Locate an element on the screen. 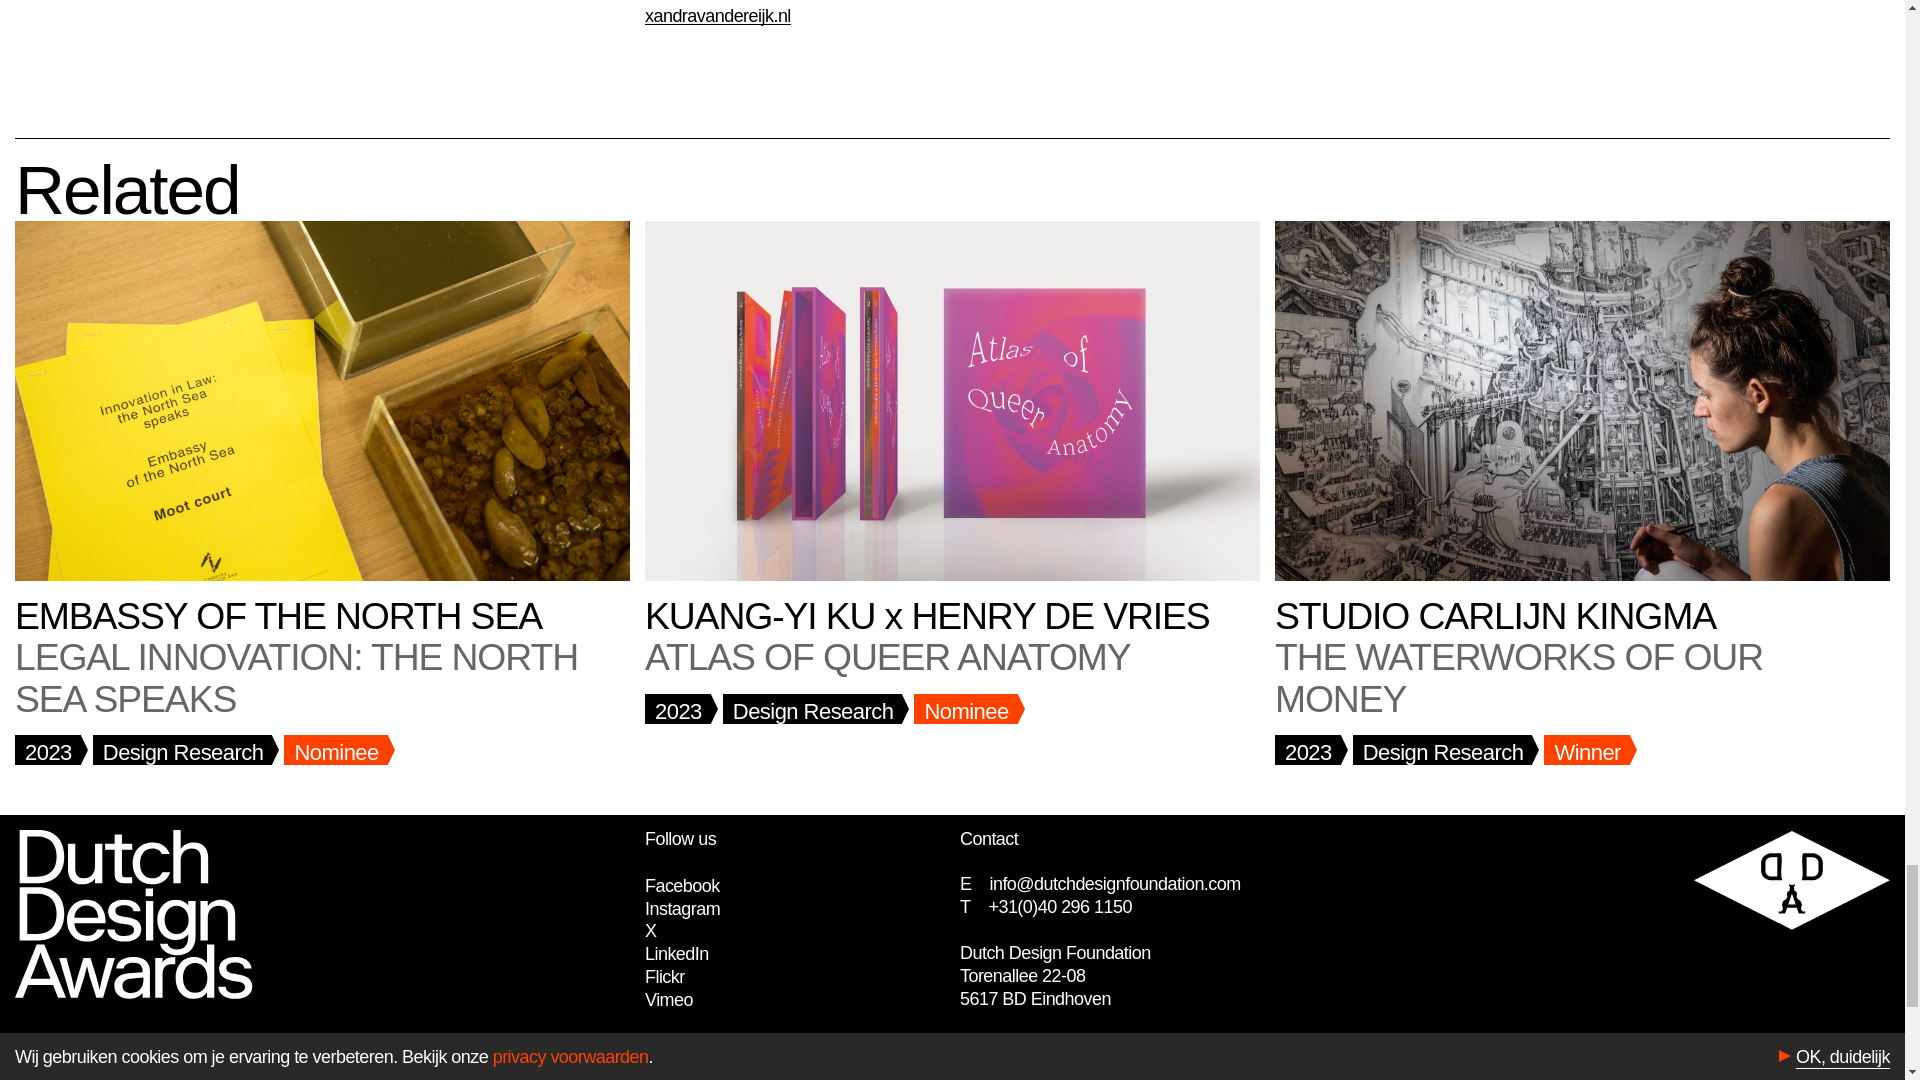 The image size is (1920, 1080). Flickr is located at coordinates (665, 976).